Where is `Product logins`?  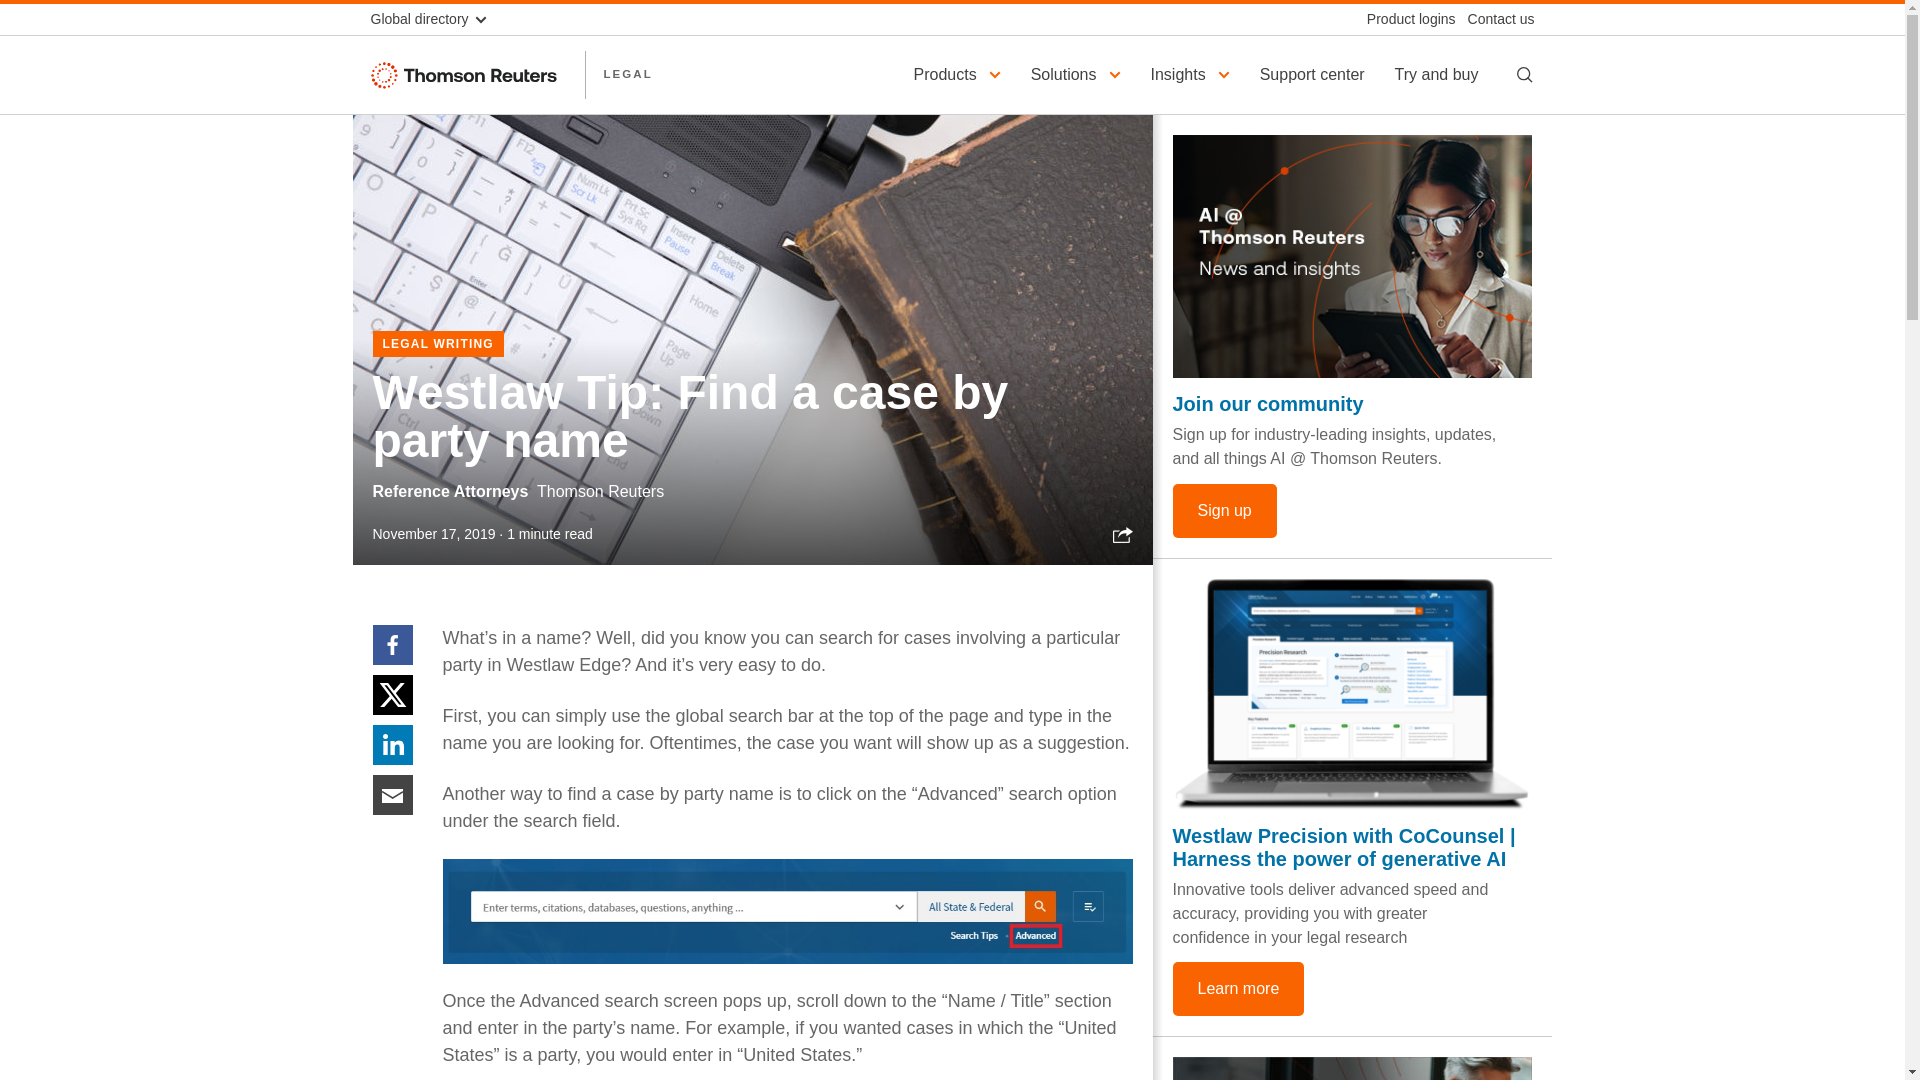
Product logins is located at coordinates (1405, 19).